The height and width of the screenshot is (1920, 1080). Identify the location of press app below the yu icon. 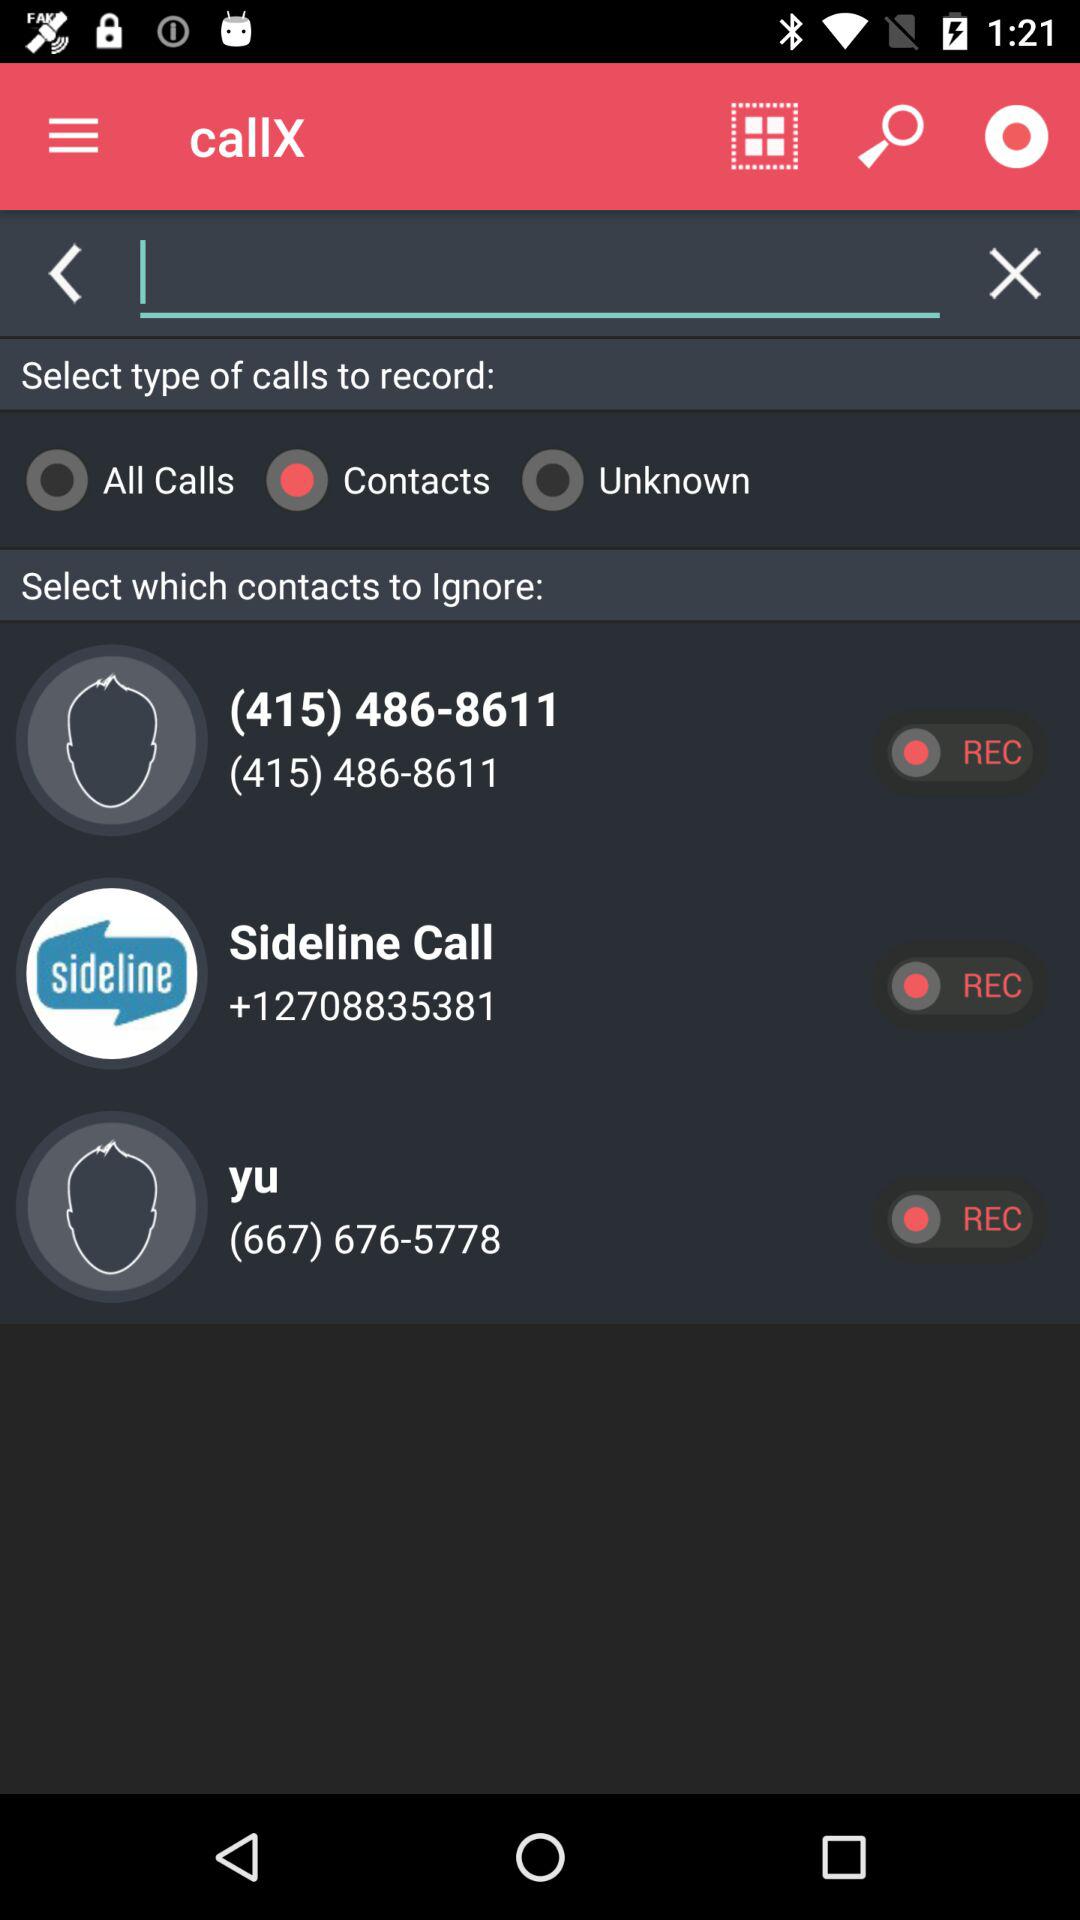
(360, 1238).